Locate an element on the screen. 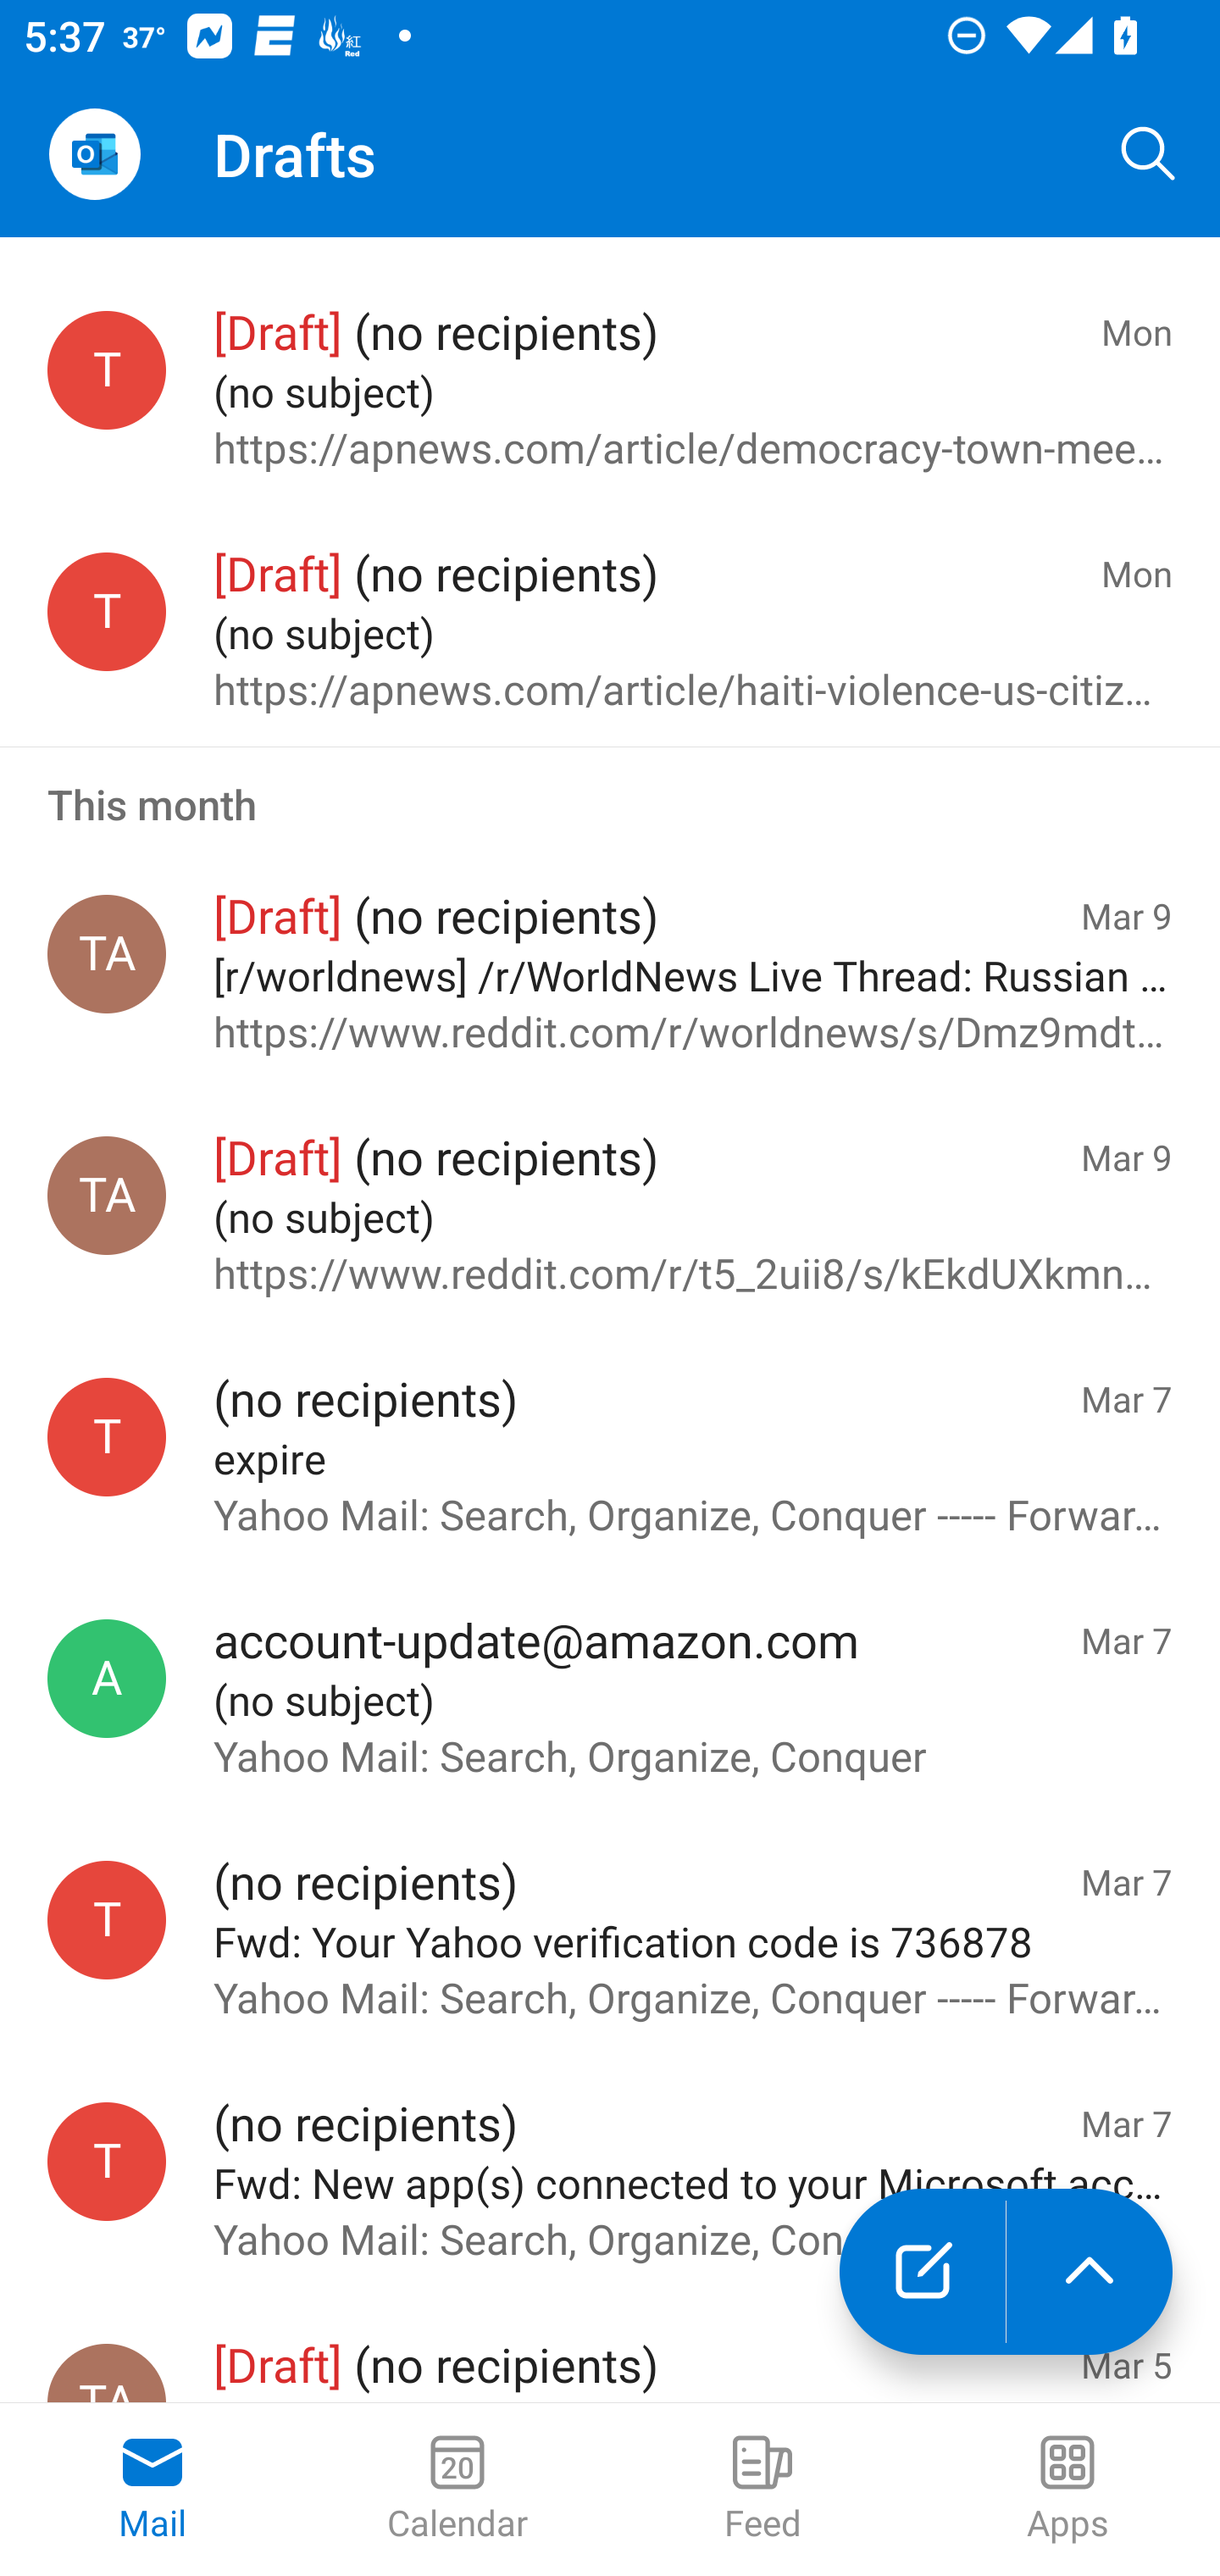 The image size is (1220, 2576). testappium002@outlook.com is located at coordinates (107, 612).